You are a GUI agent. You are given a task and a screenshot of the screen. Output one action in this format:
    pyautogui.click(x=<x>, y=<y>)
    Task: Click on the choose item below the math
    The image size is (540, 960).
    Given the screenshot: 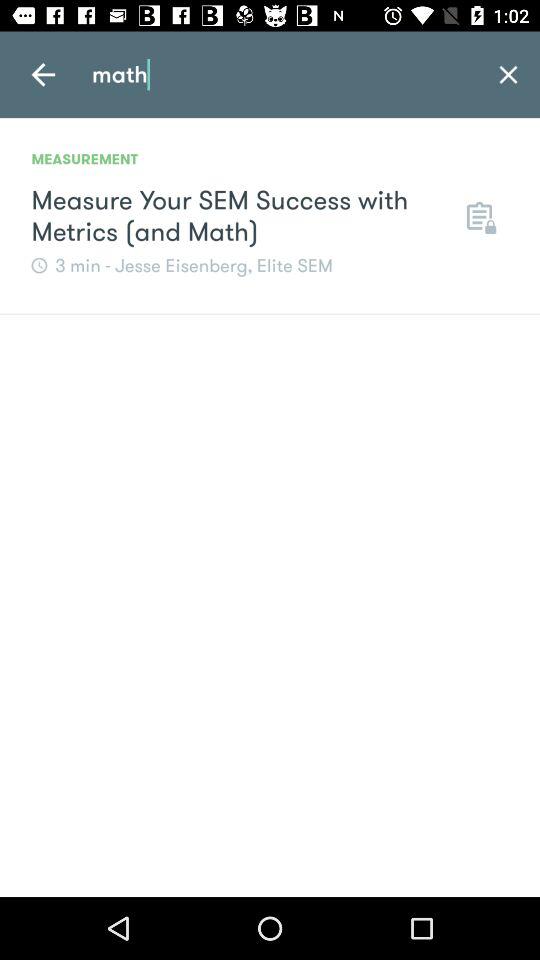 What is the action you would take?
    pyautogui.click(x=479, y=216)
    